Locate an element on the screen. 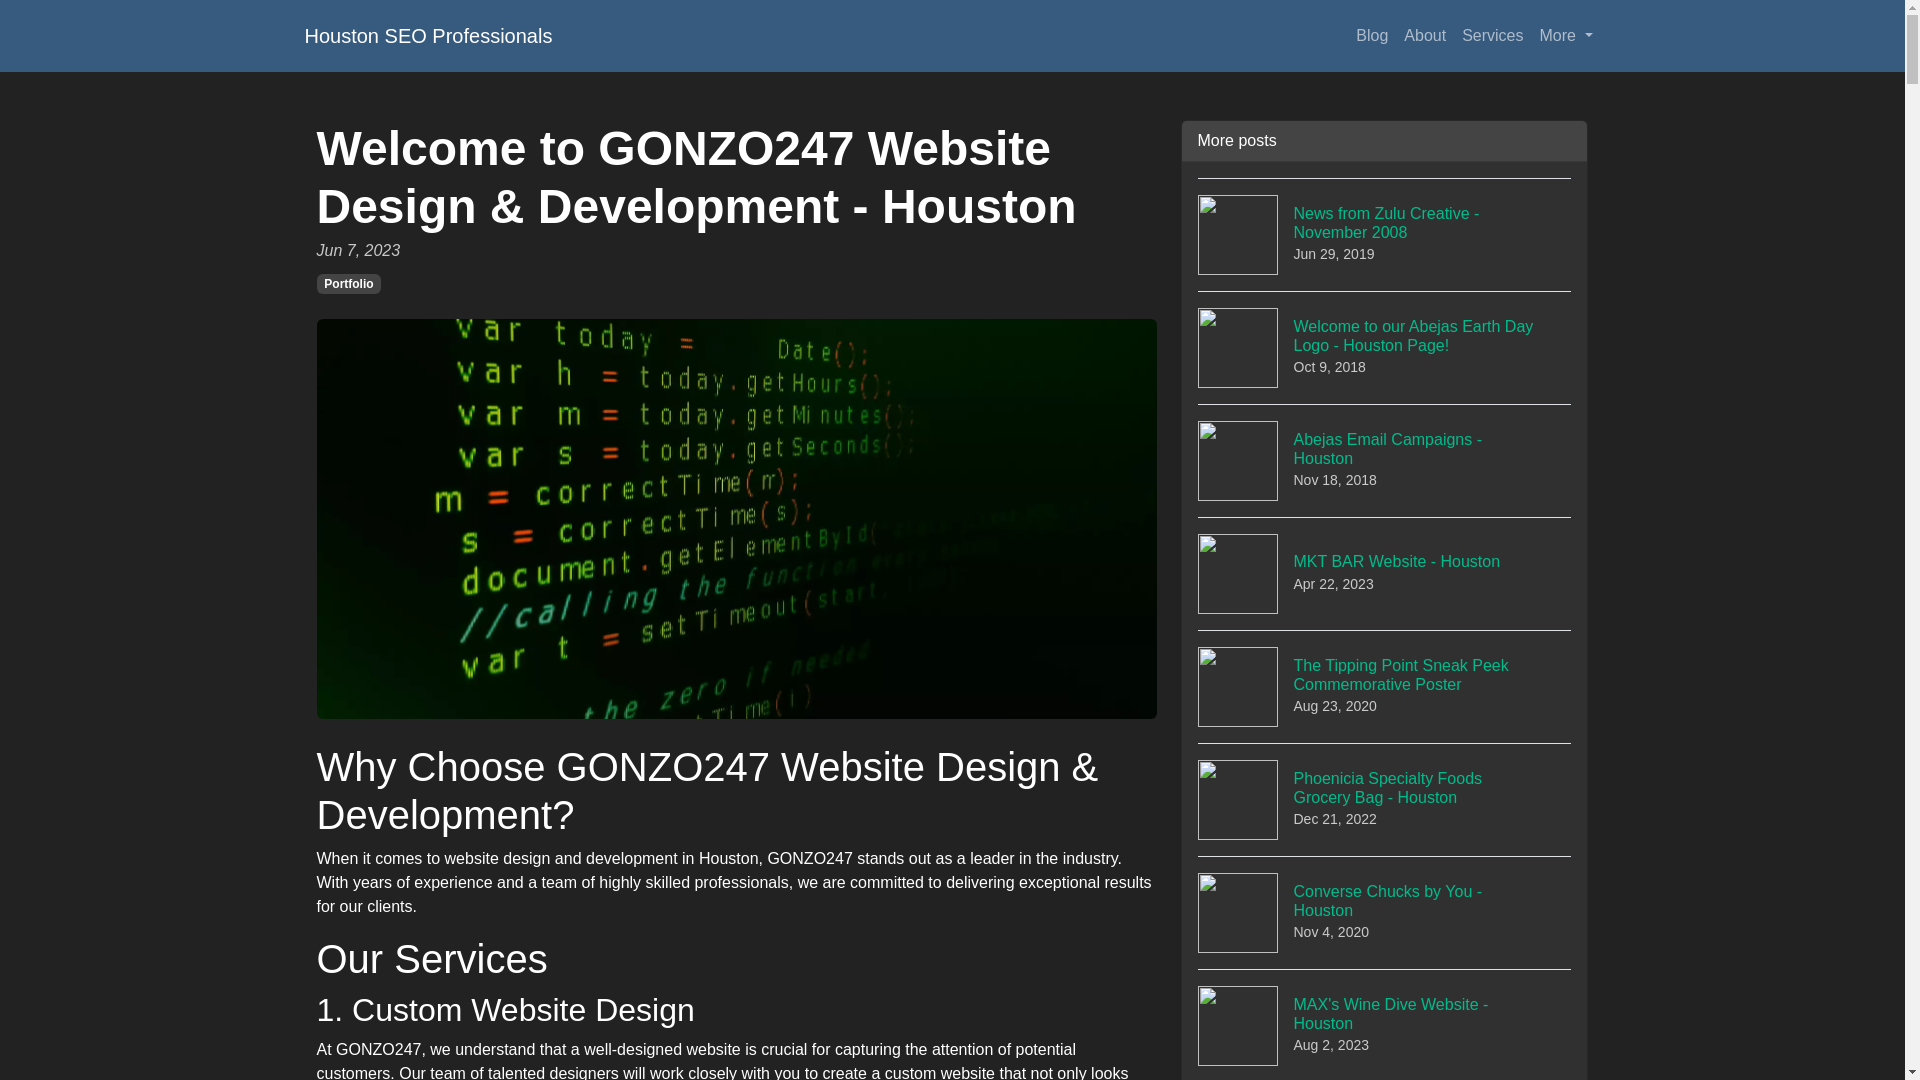  Services is located at coordinates (428, 36).